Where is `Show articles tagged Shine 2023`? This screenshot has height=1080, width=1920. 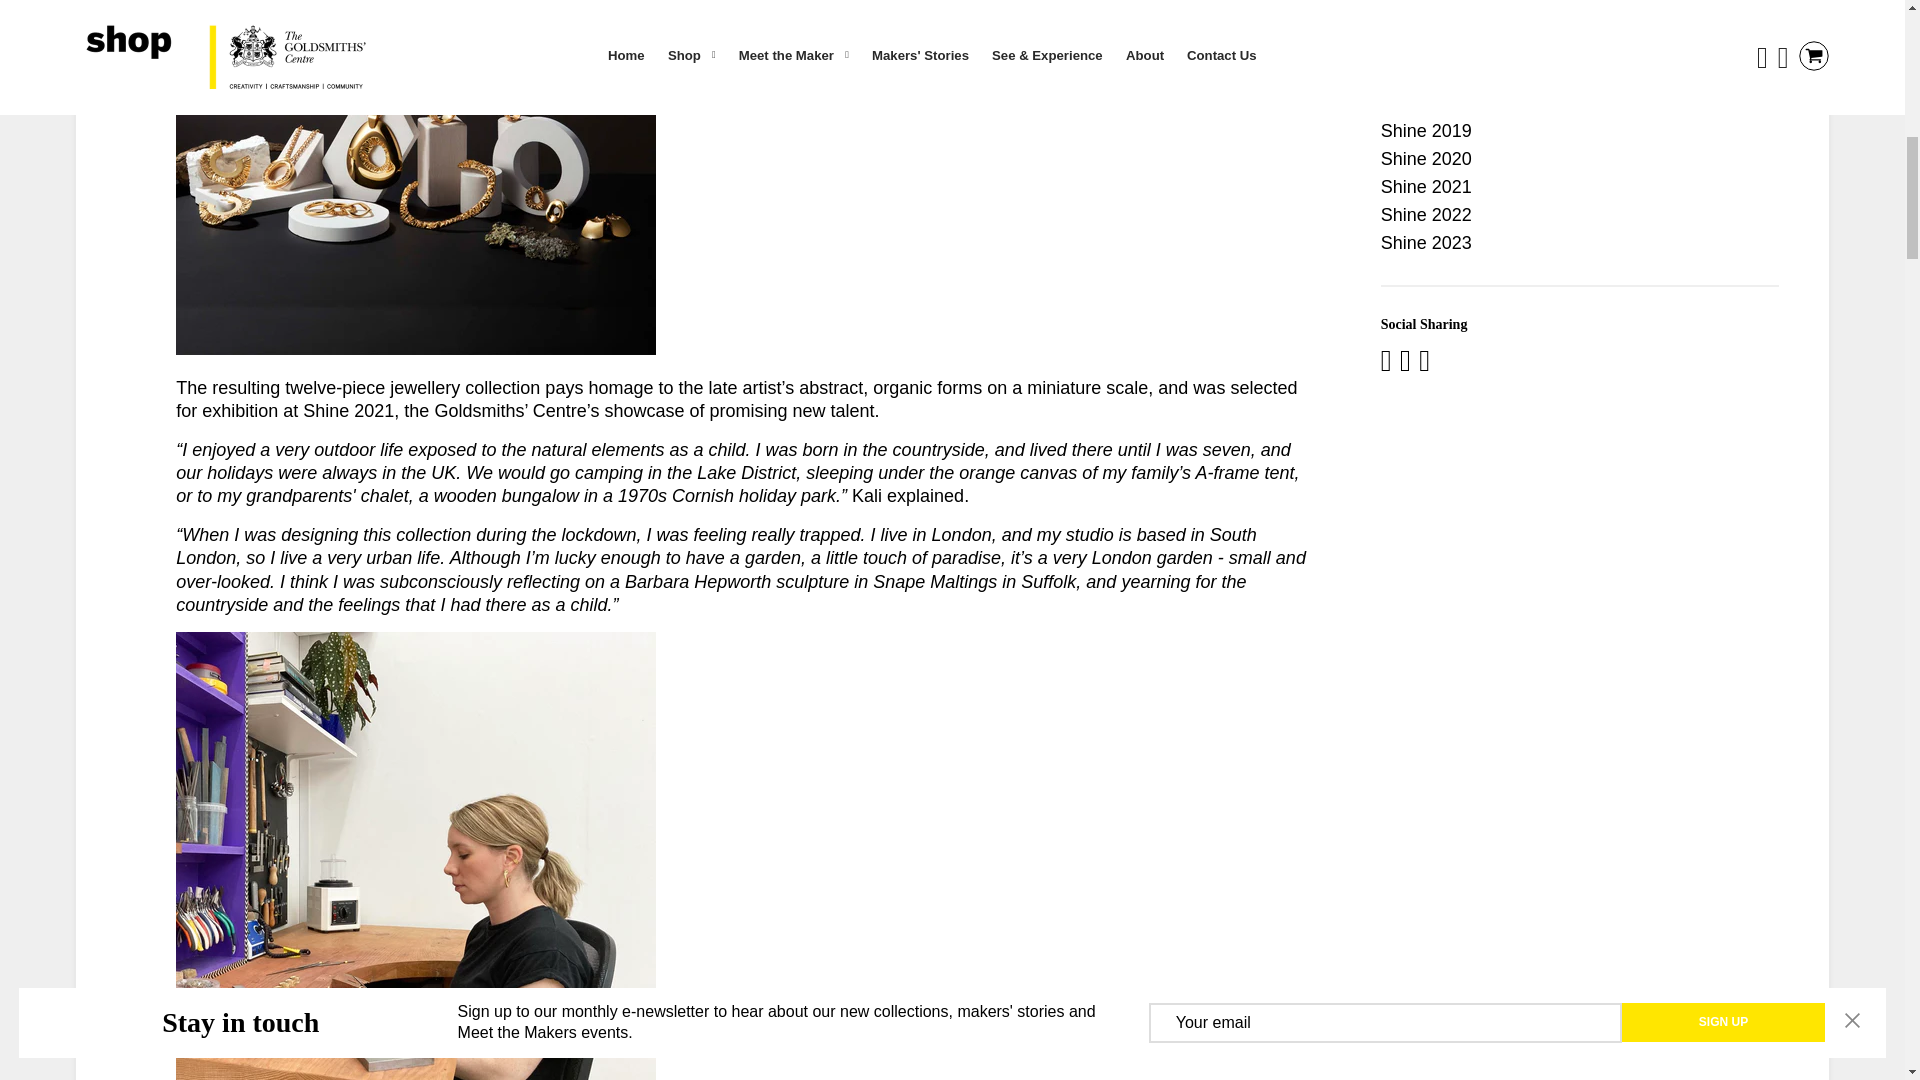 Show articles tagged Shine 2023 is located at coordinates (1426, 242).